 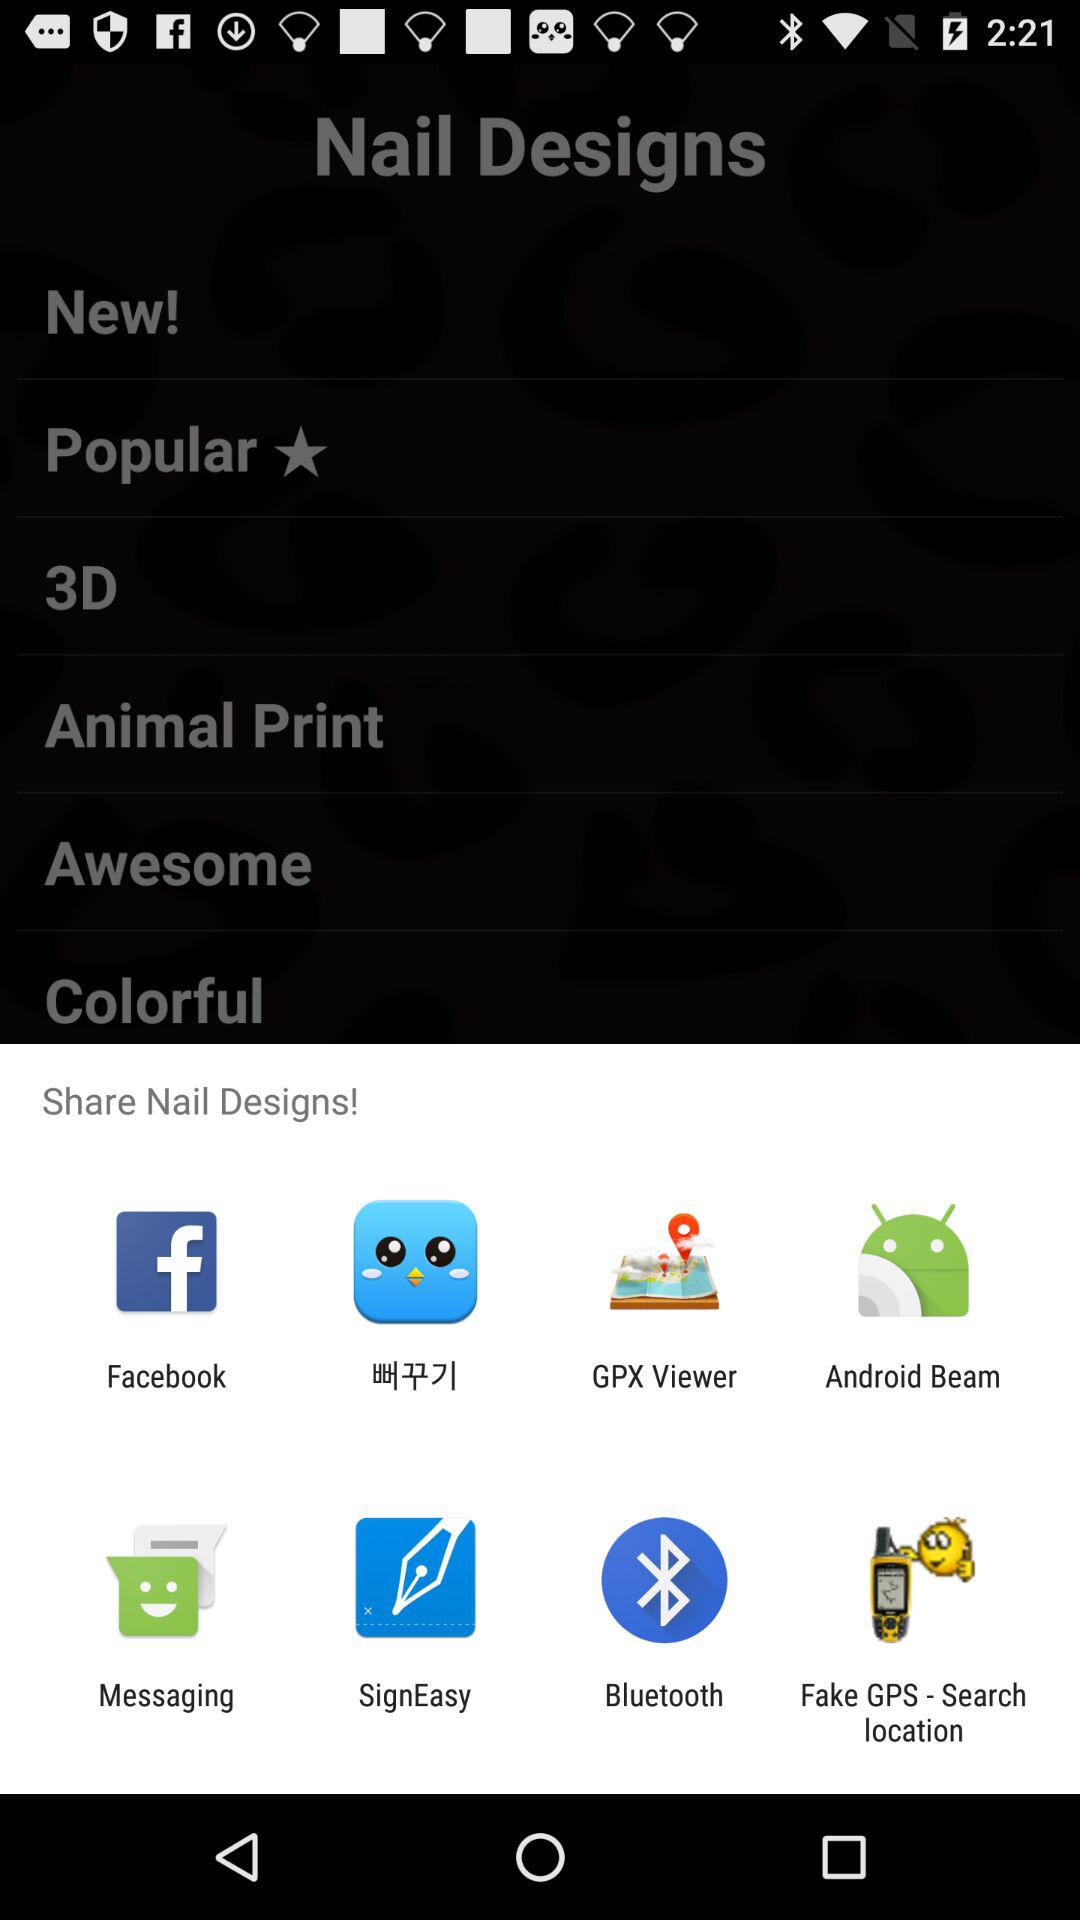 I want to click on turn on the icon to the right of the bluetooth item, so click(x=913, y=1712).